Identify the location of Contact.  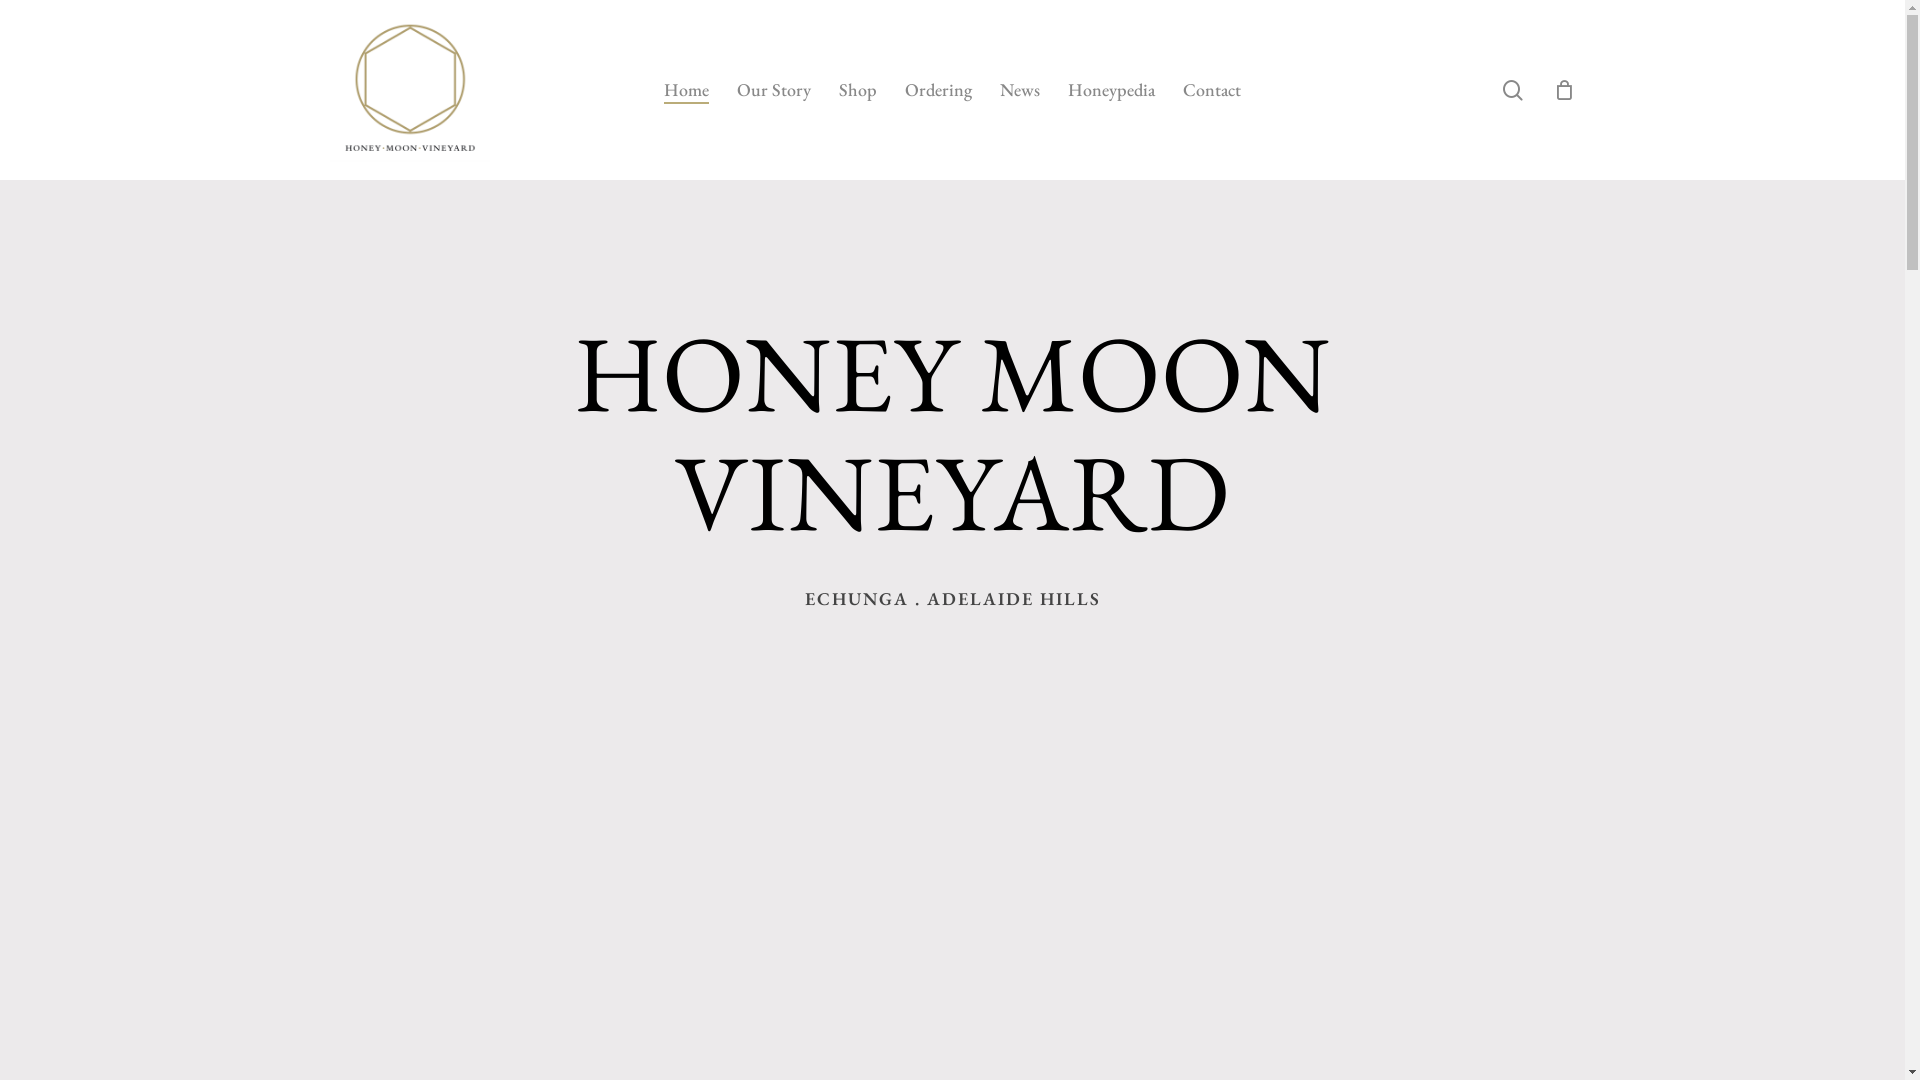
(1212, 90).